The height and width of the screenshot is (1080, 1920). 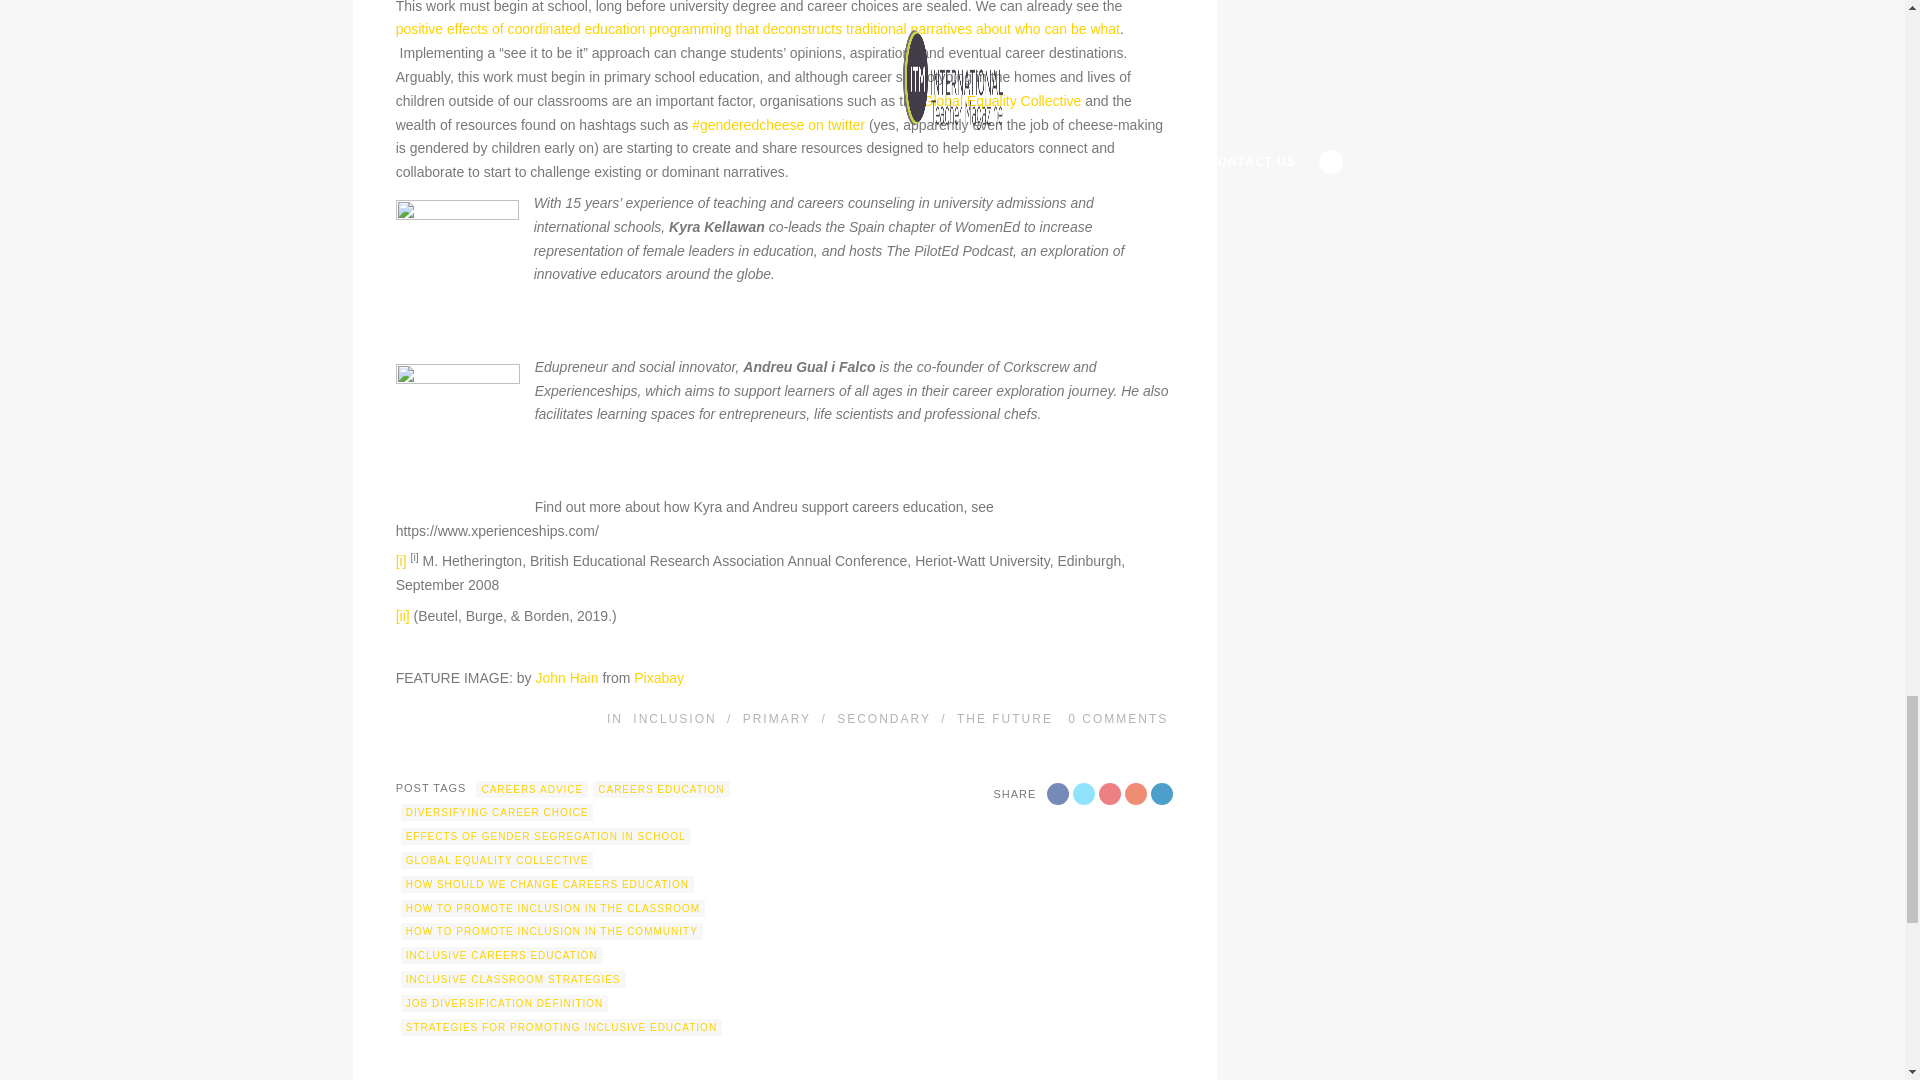 What do you see at coordinates (1058, 794) in the screenshot?
I see `Facebook` at bounding box center [1058, 794].